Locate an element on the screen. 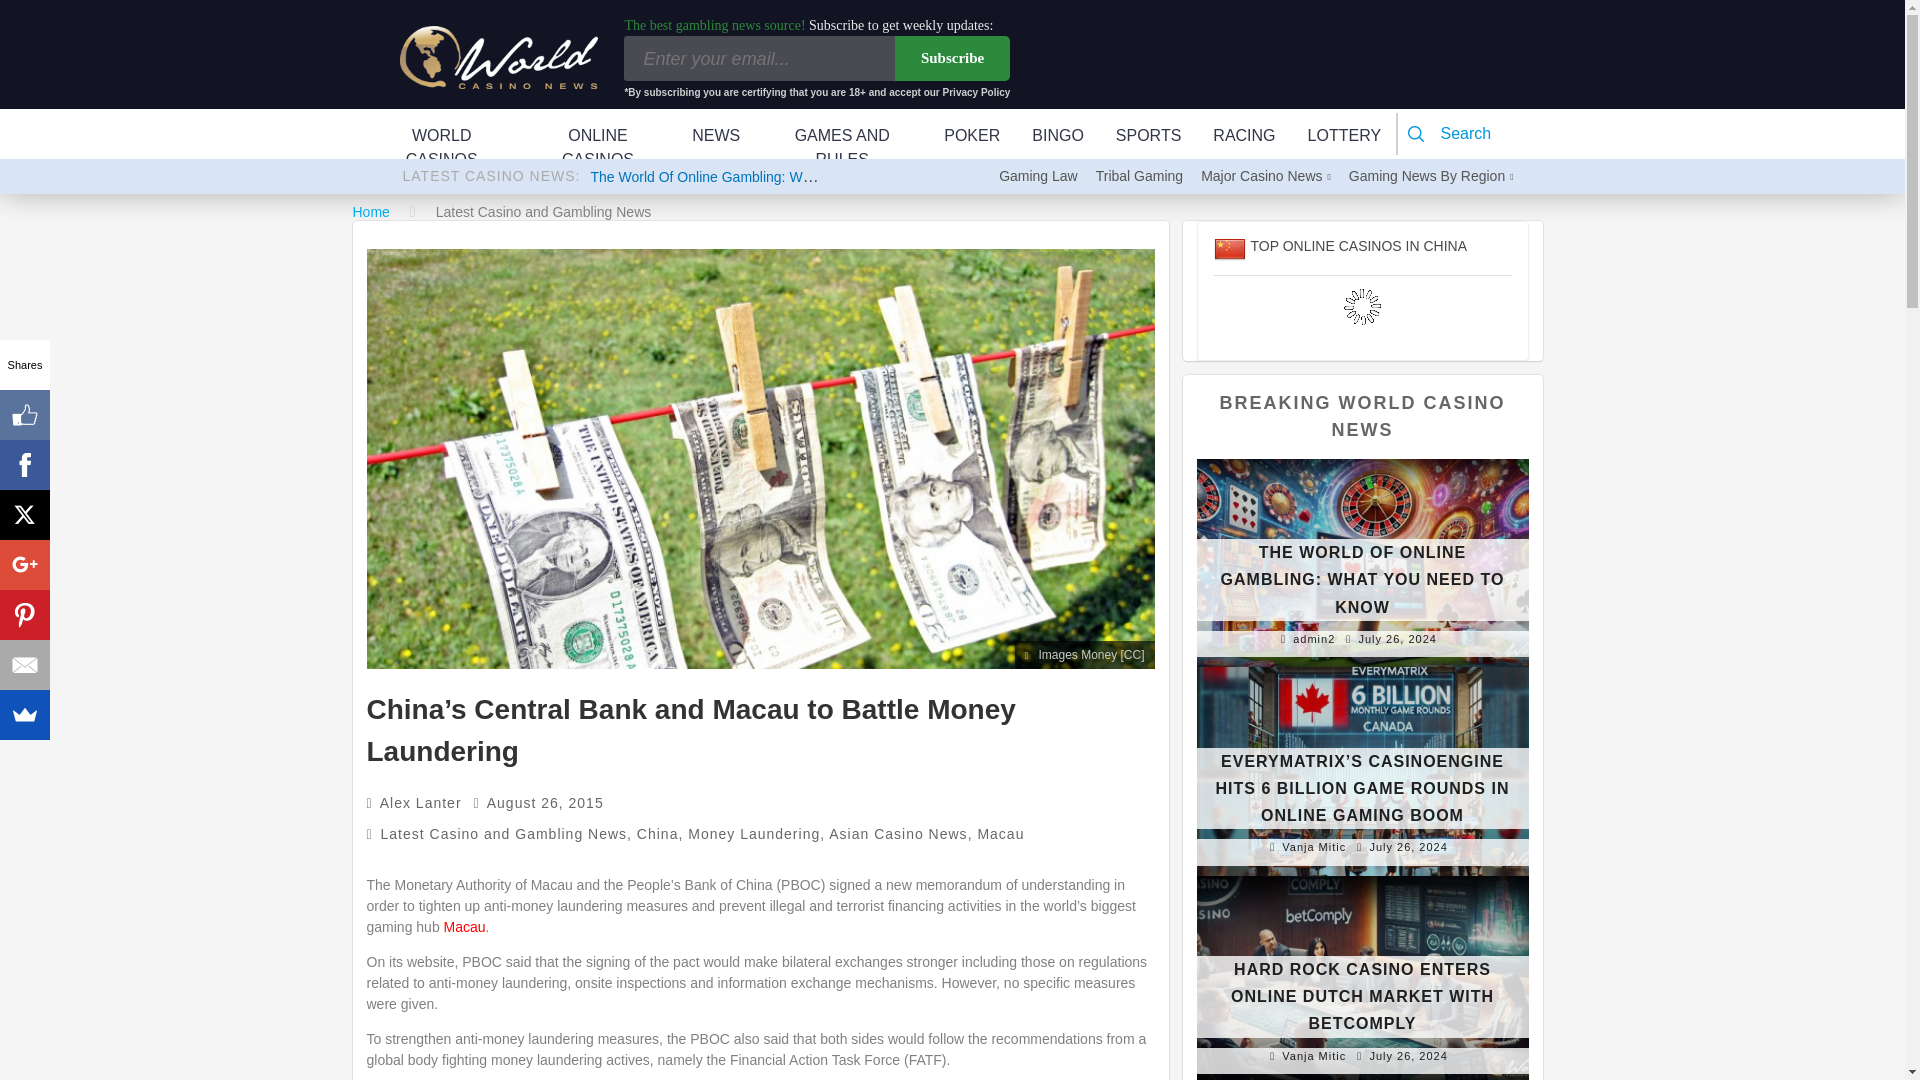  View all posts in China is located at coordinates (658, 834).